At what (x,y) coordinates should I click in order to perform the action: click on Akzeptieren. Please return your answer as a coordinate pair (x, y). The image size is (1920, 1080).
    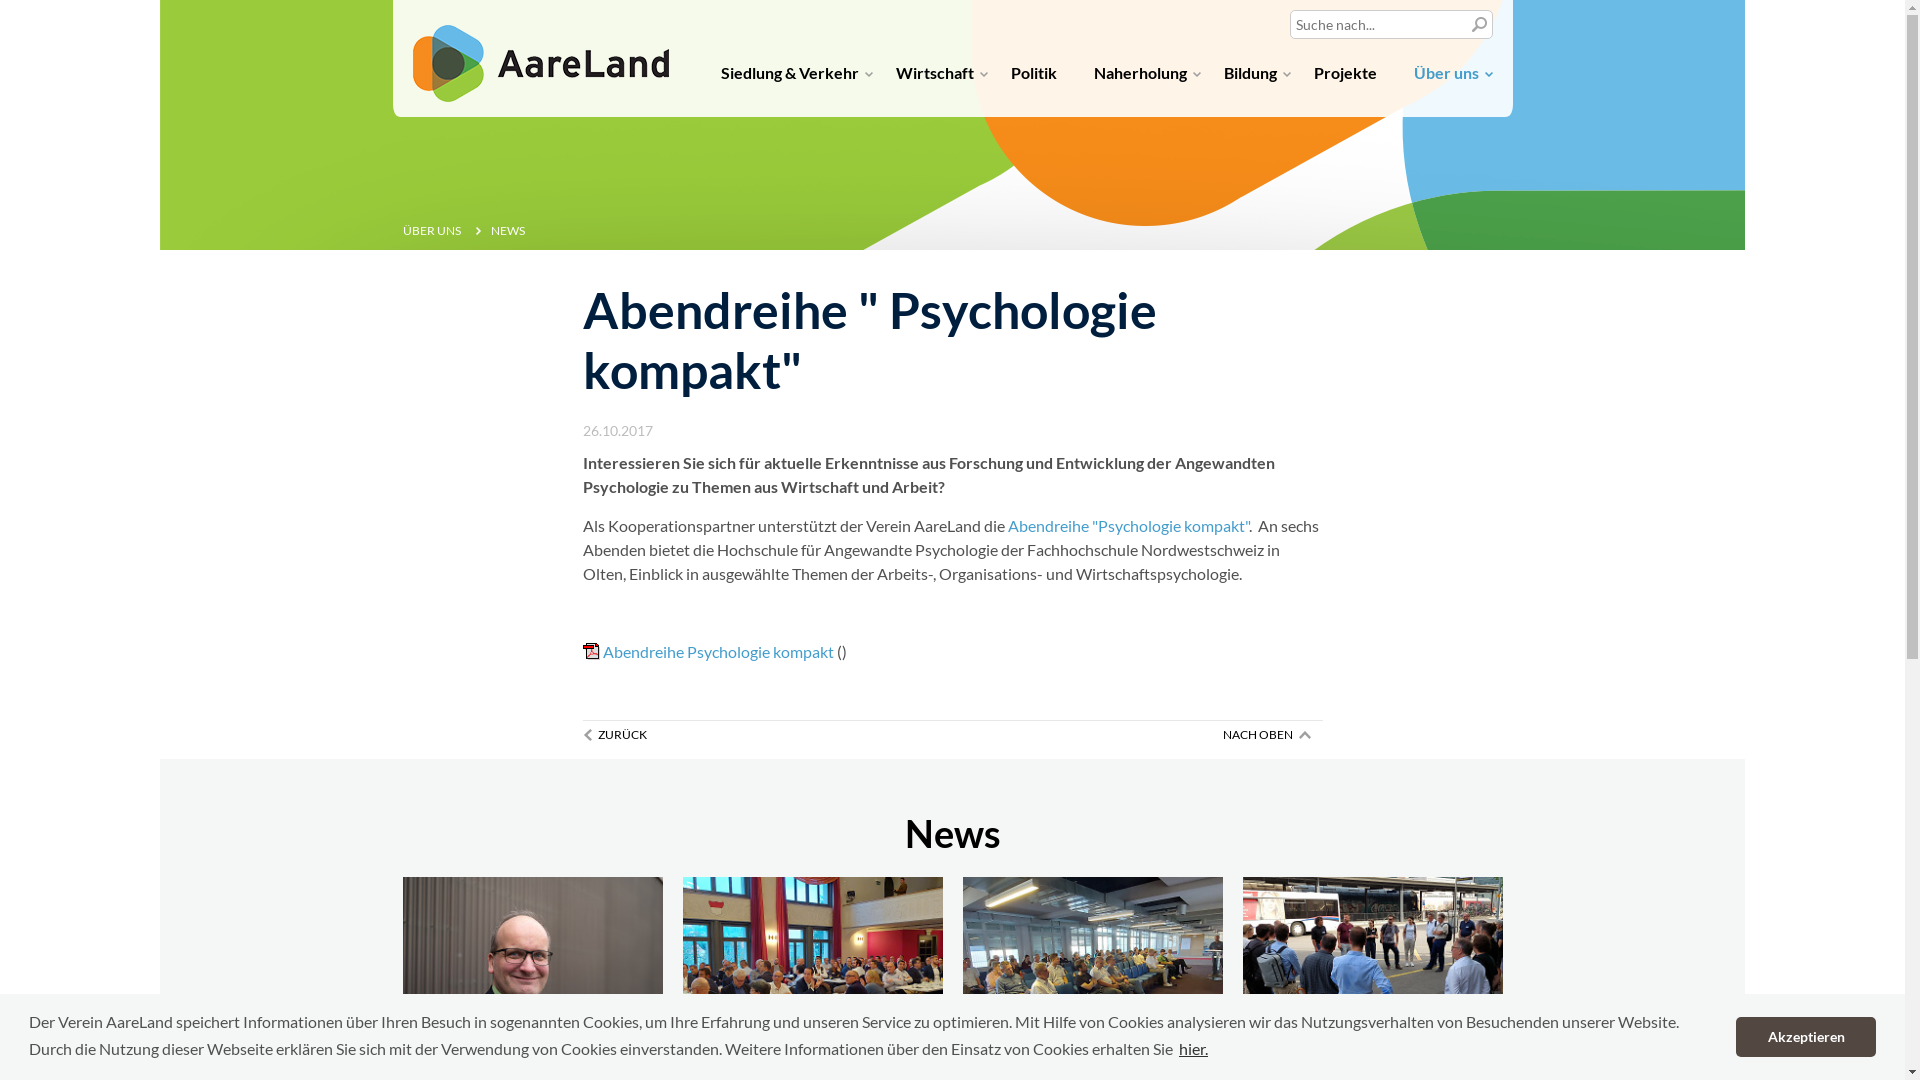
    Looking at the image, I should click on (1806, 1037).